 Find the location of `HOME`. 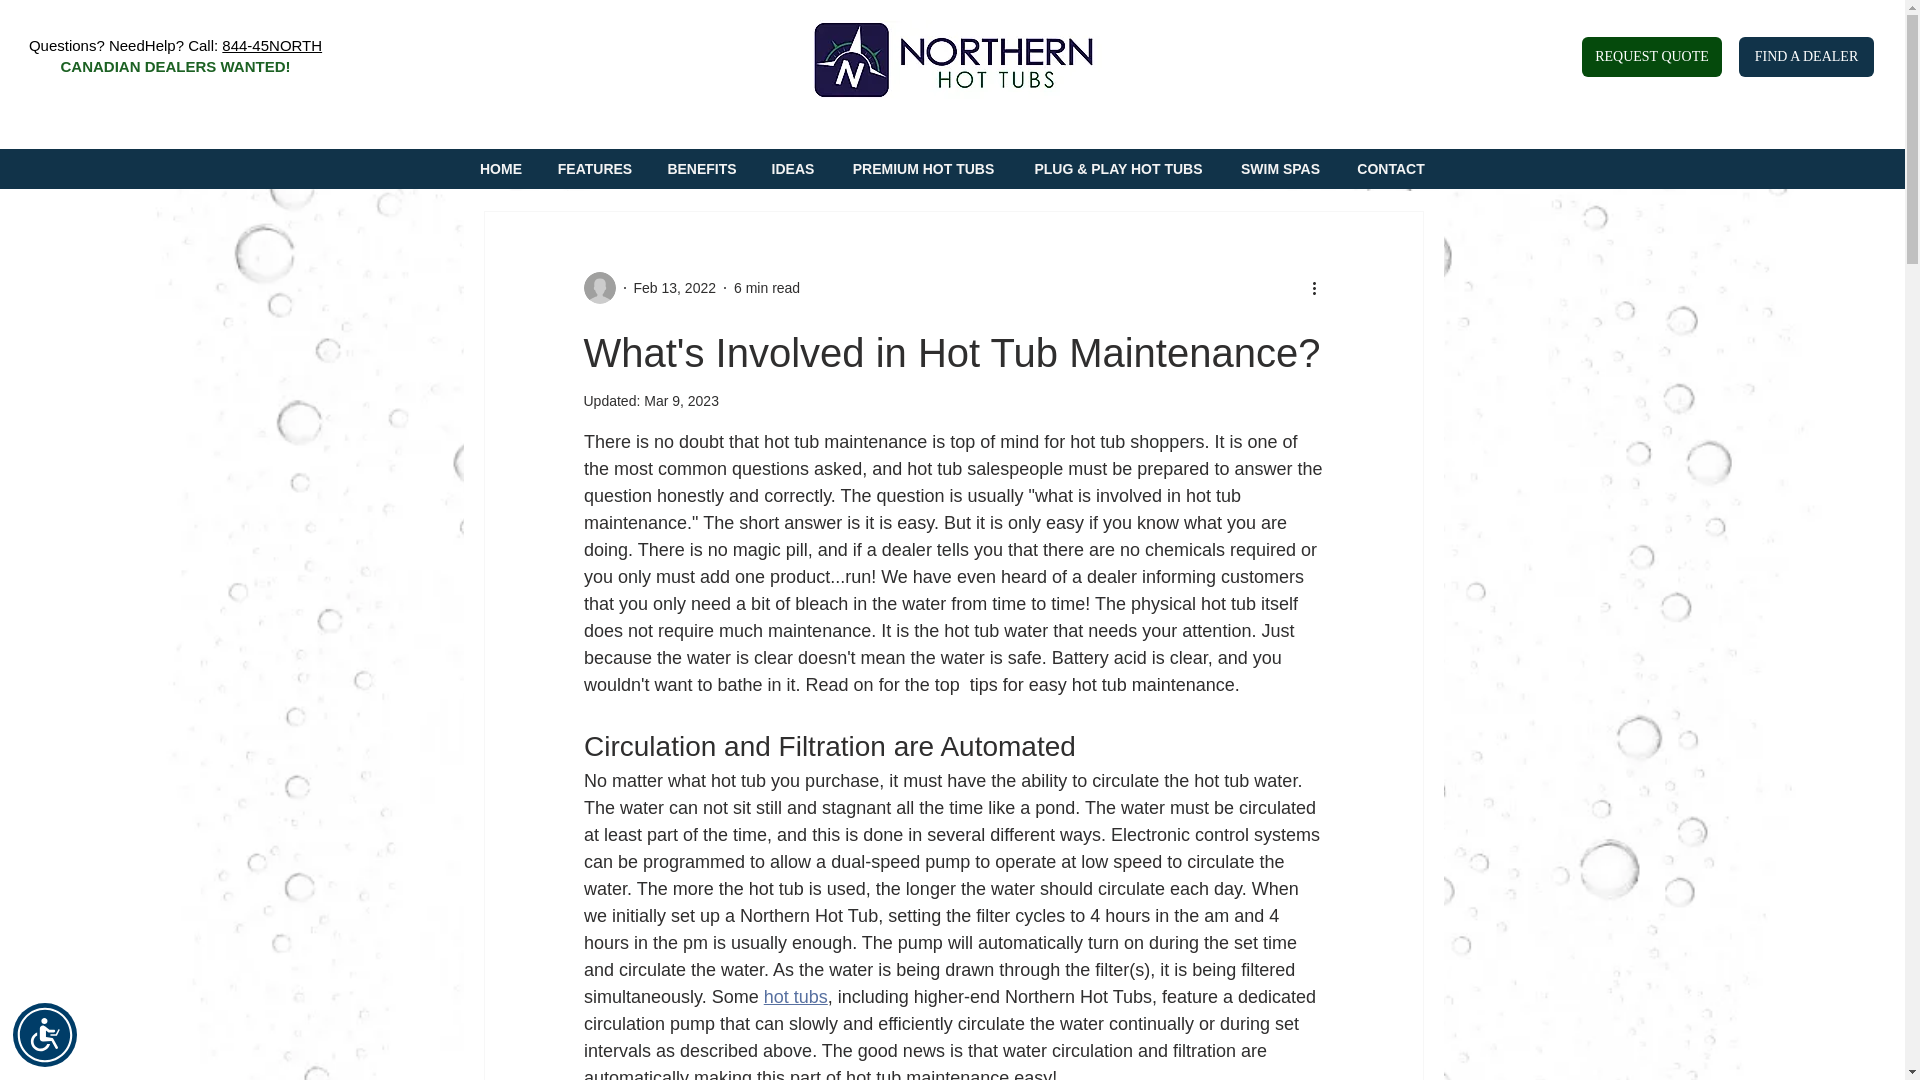

HOME is located at coordinates (500, 169).